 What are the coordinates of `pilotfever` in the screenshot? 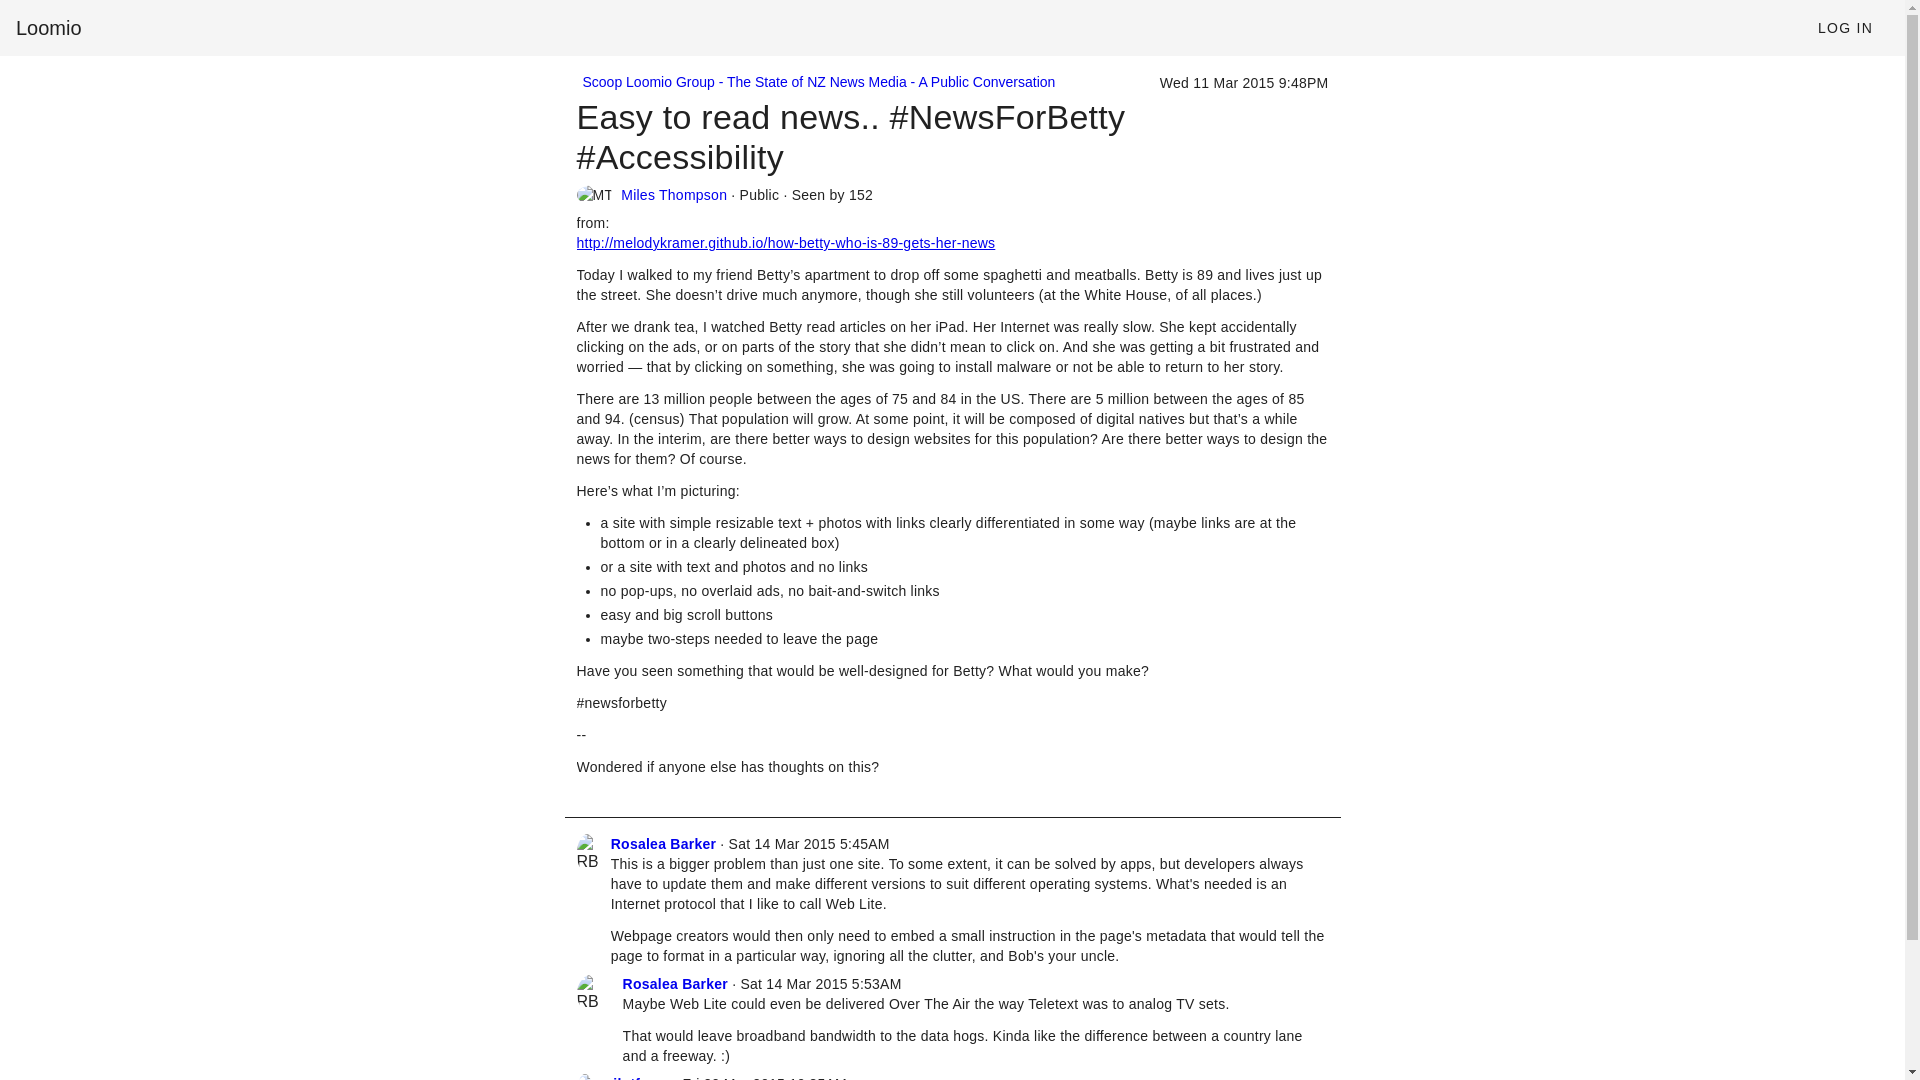 It's located at (637, 1078).